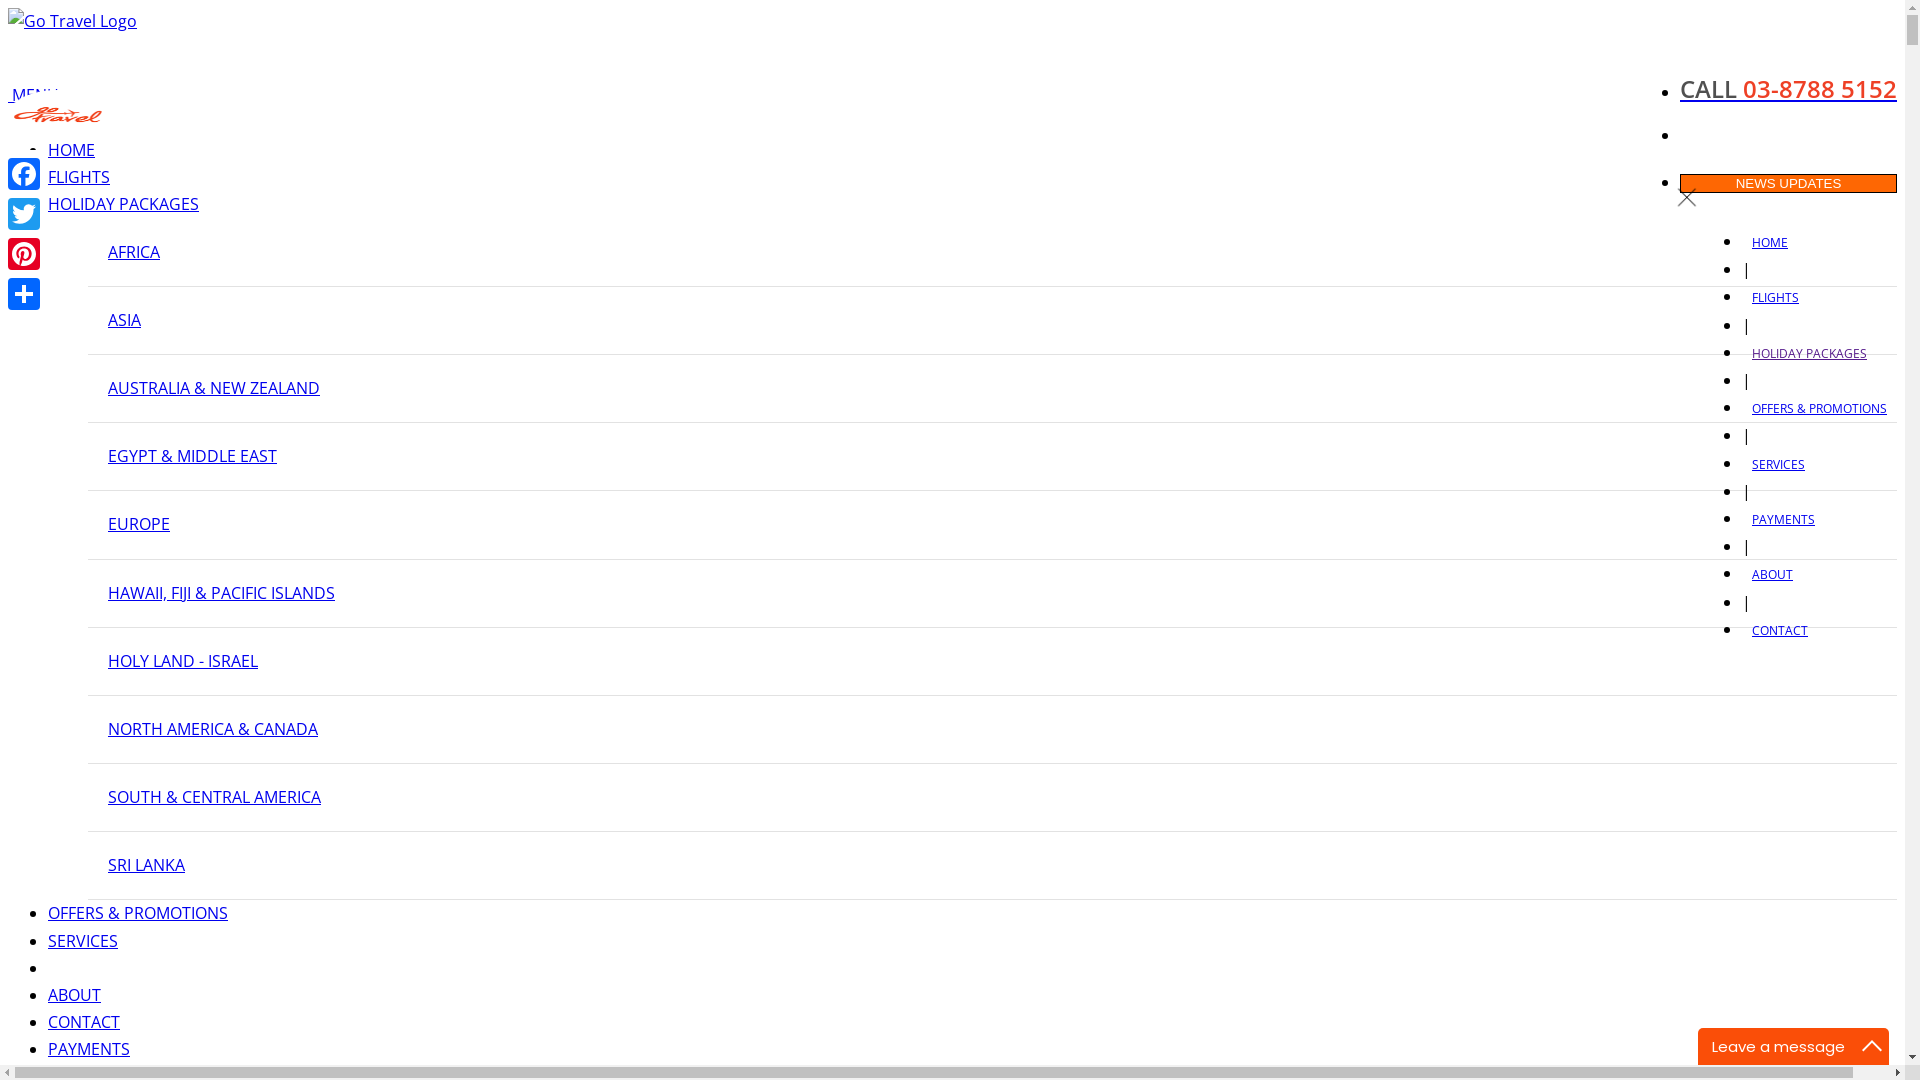  What do you see at coordinates (214, 797) in the screenshot?
I see `SOUTH & CENTRAL AMERICA` at bounding box center [214, 797].